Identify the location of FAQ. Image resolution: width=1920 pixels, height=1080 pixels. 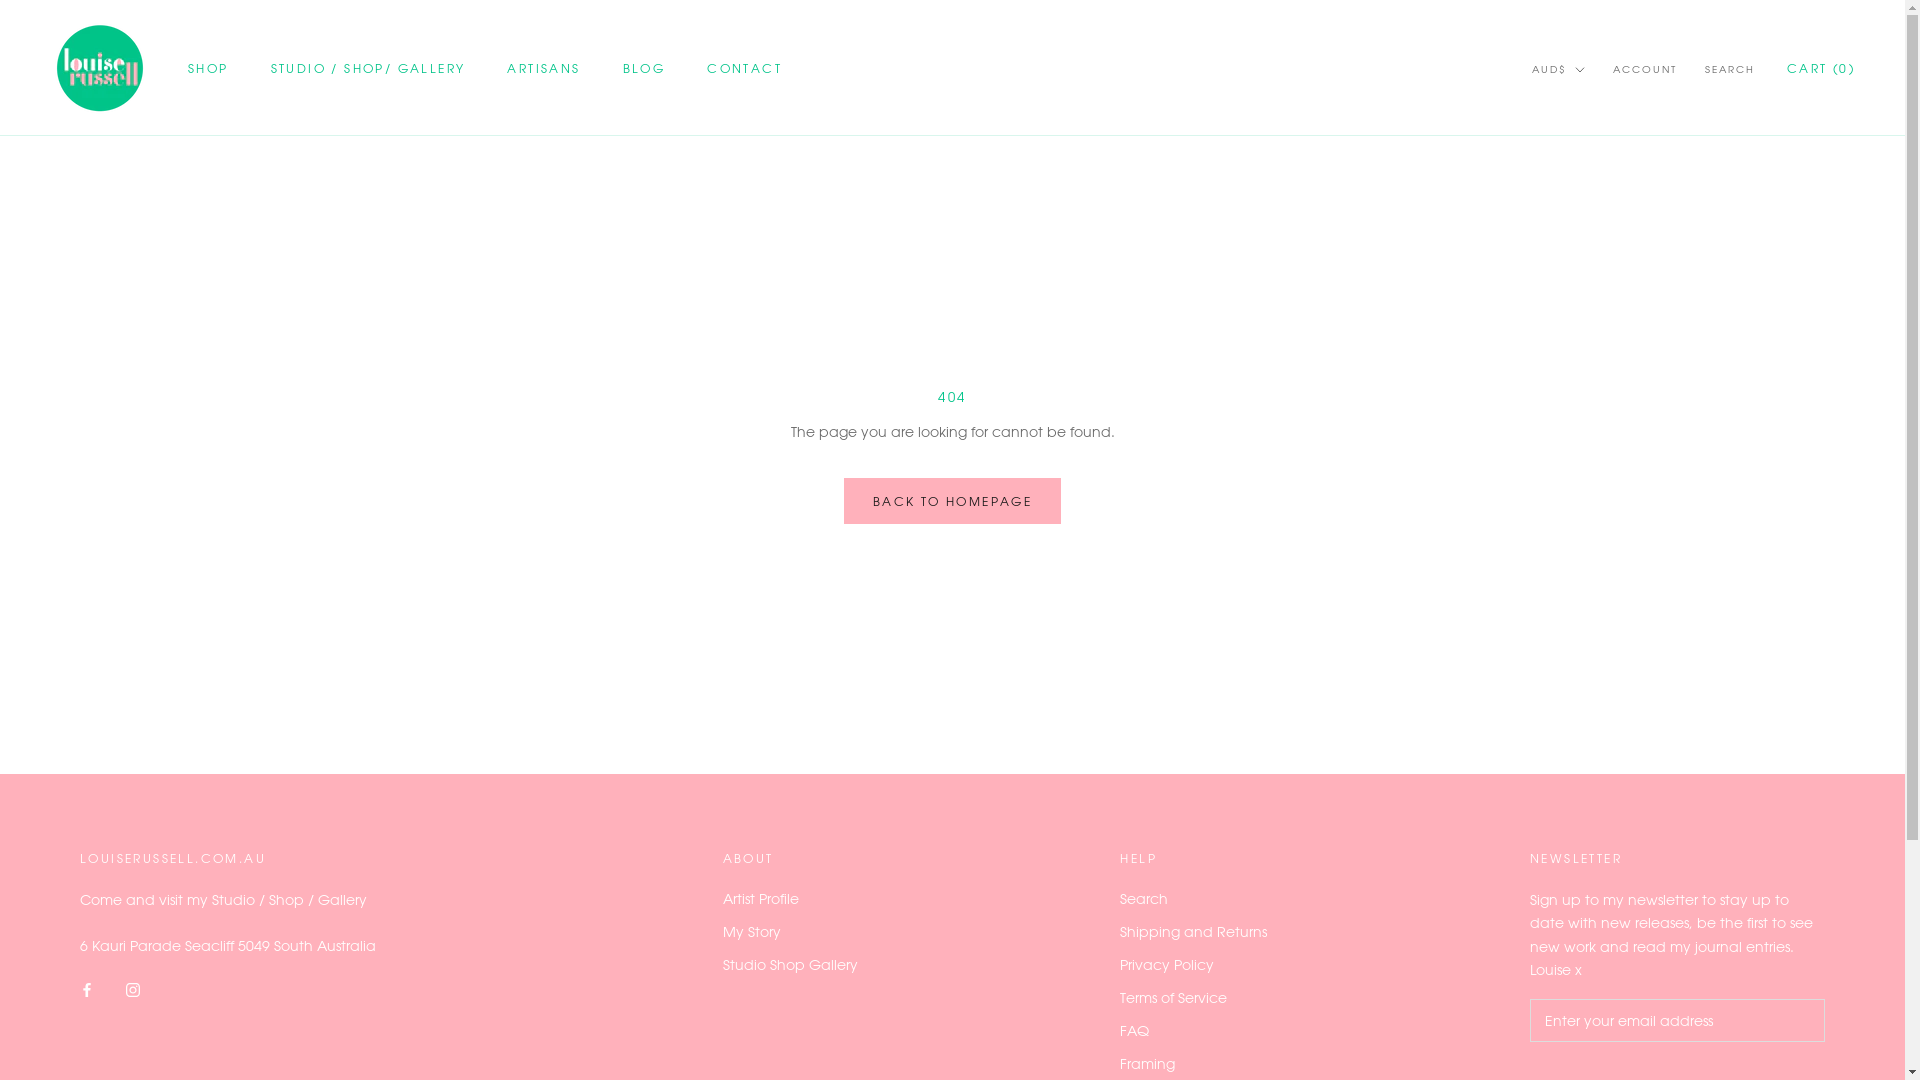
(1194, 1030).